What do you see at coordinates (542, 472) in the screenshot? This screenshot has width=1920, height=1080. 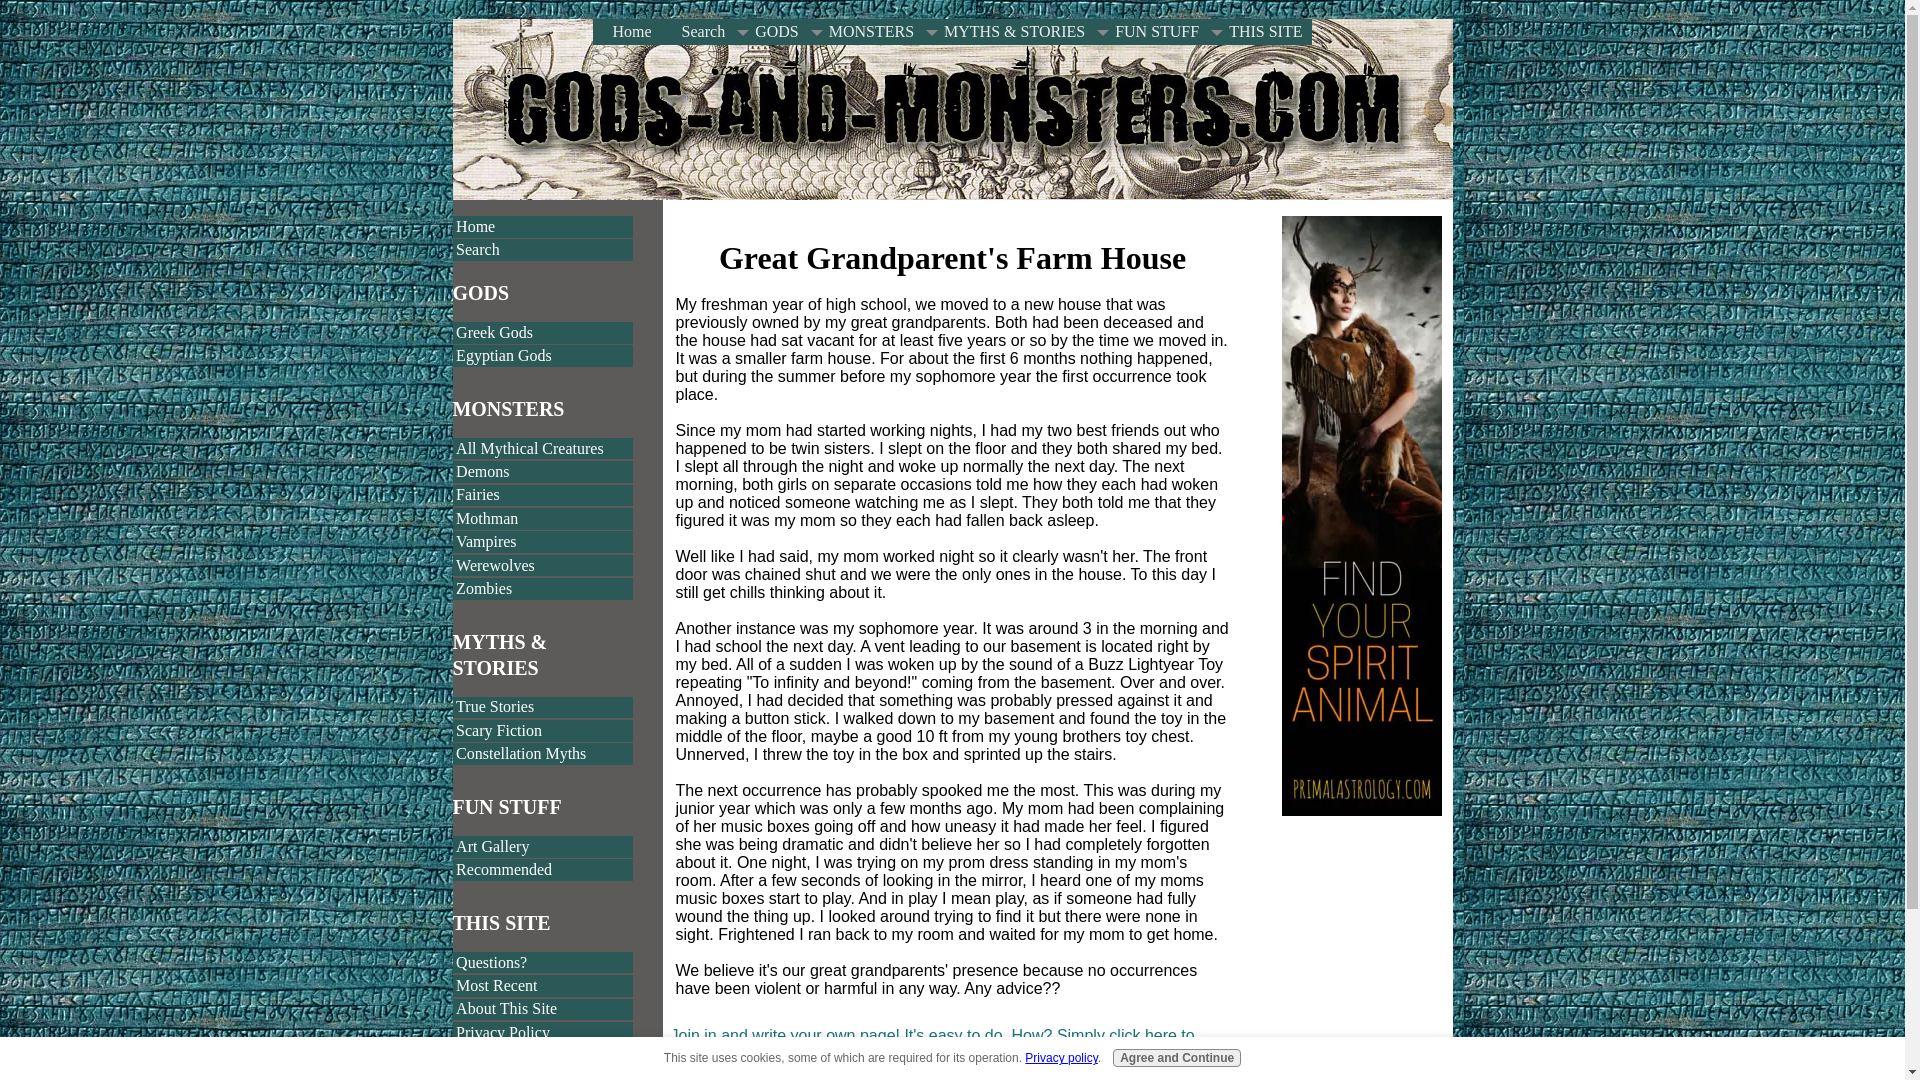 I see `Demons` at bounding box center [542, 472].